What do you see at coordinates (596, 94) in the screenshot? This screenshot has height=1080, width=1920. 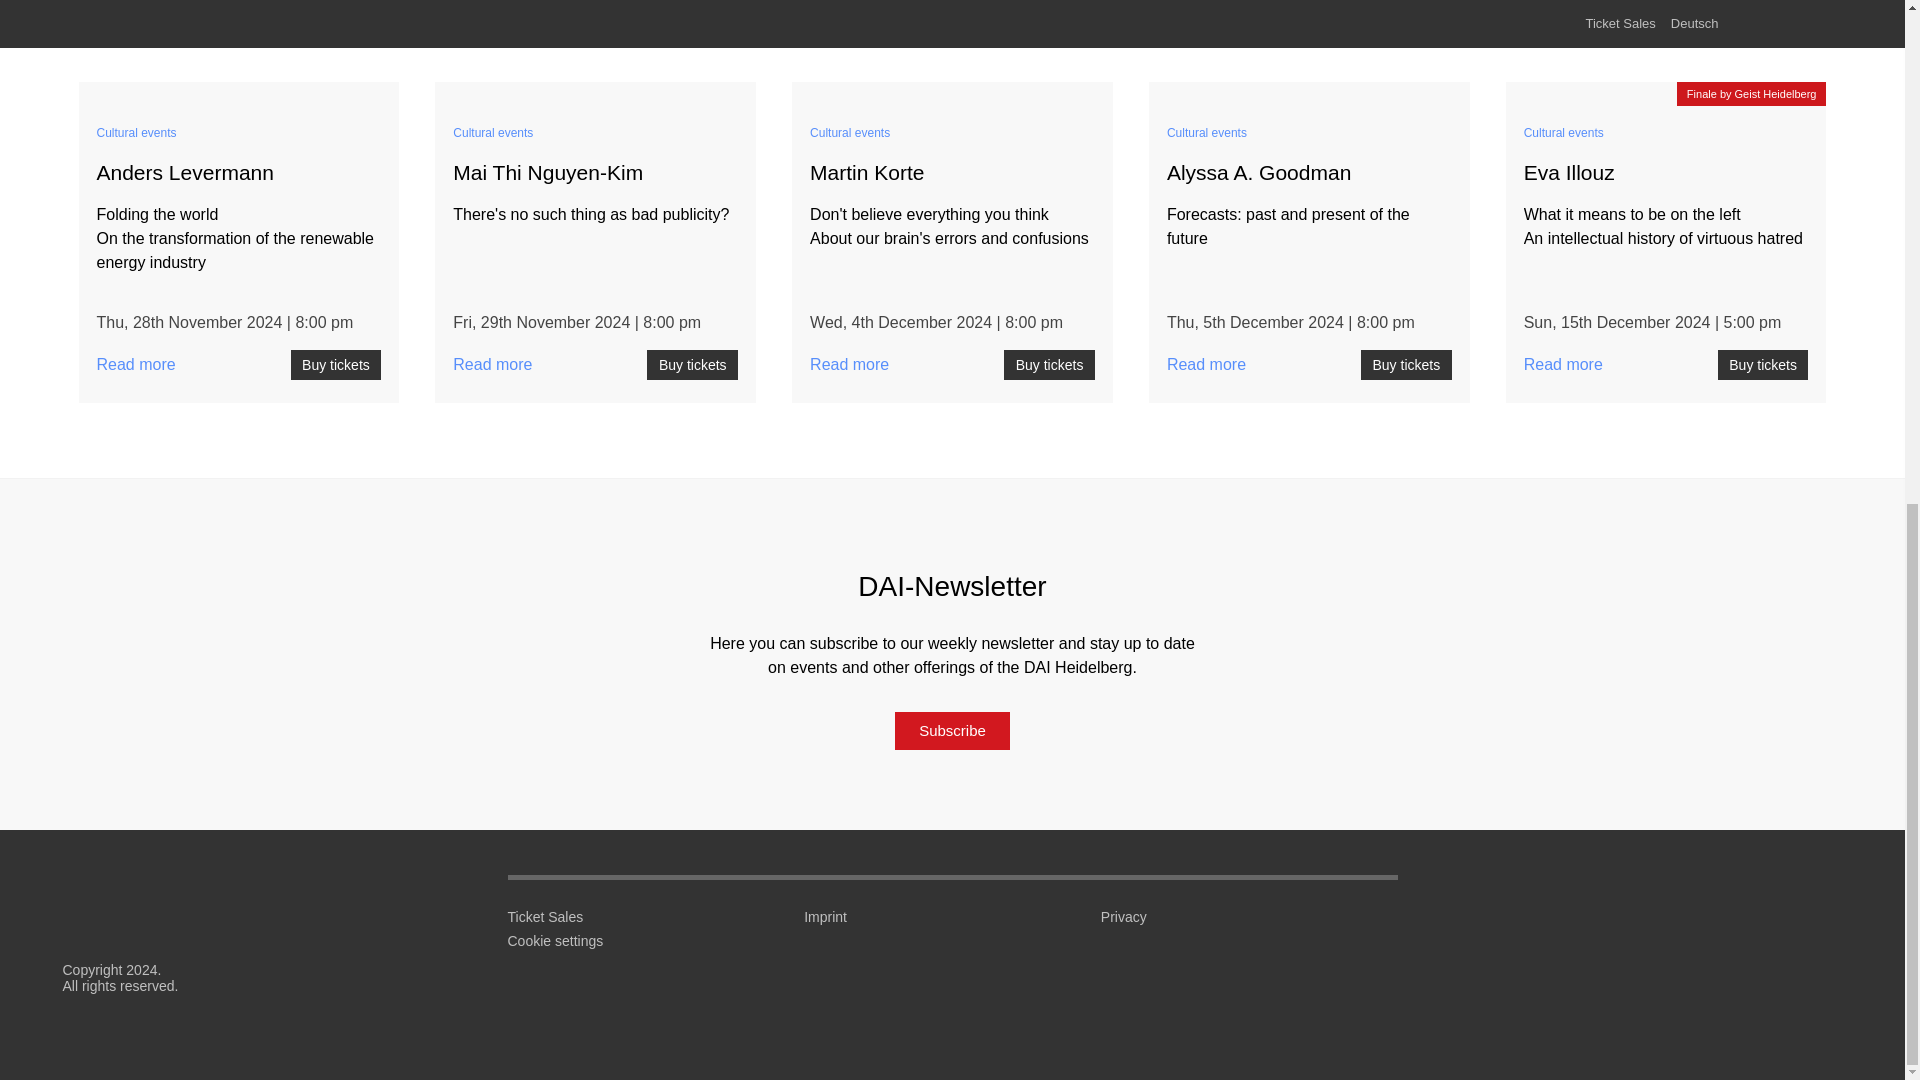 I see `Read more` at bounding box center [596, 94].